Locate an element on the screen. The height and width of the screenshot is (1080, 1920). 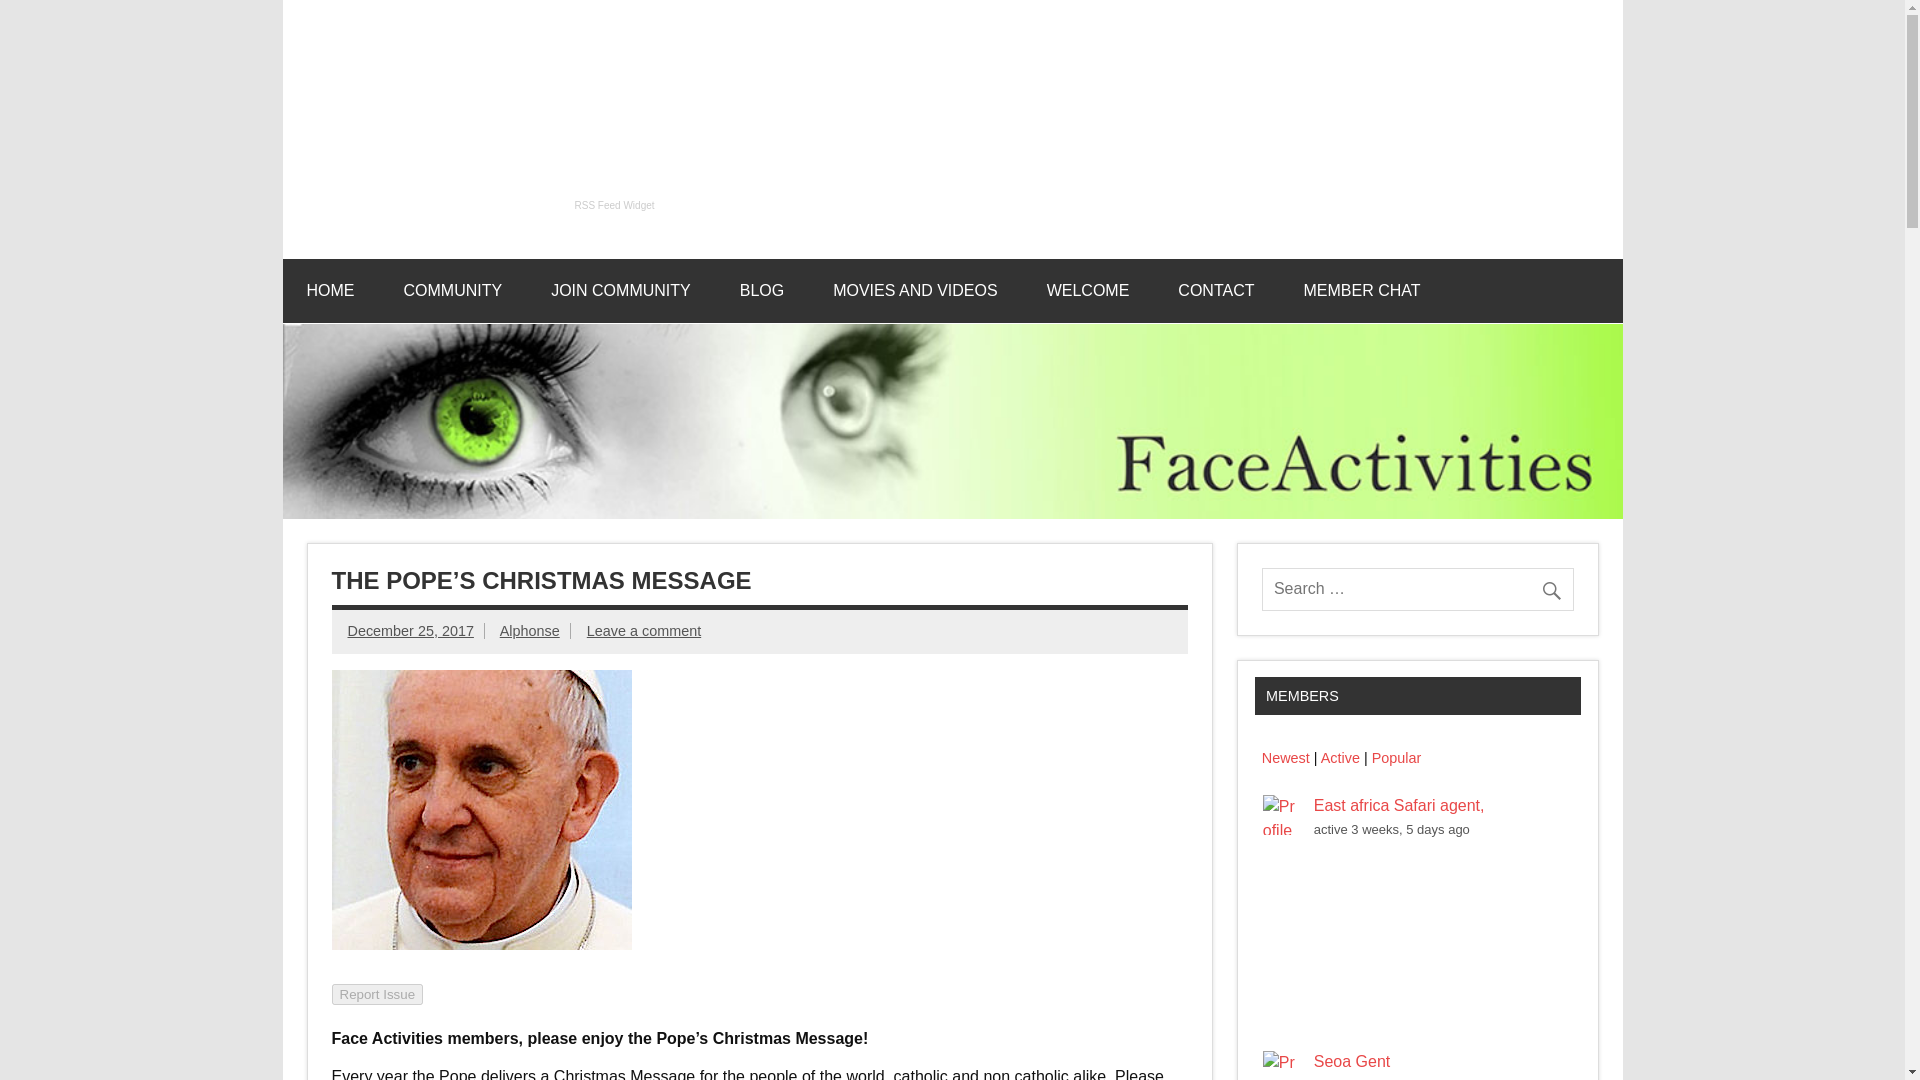
MEMBER CHAT is located at coordinates (1360, 290).